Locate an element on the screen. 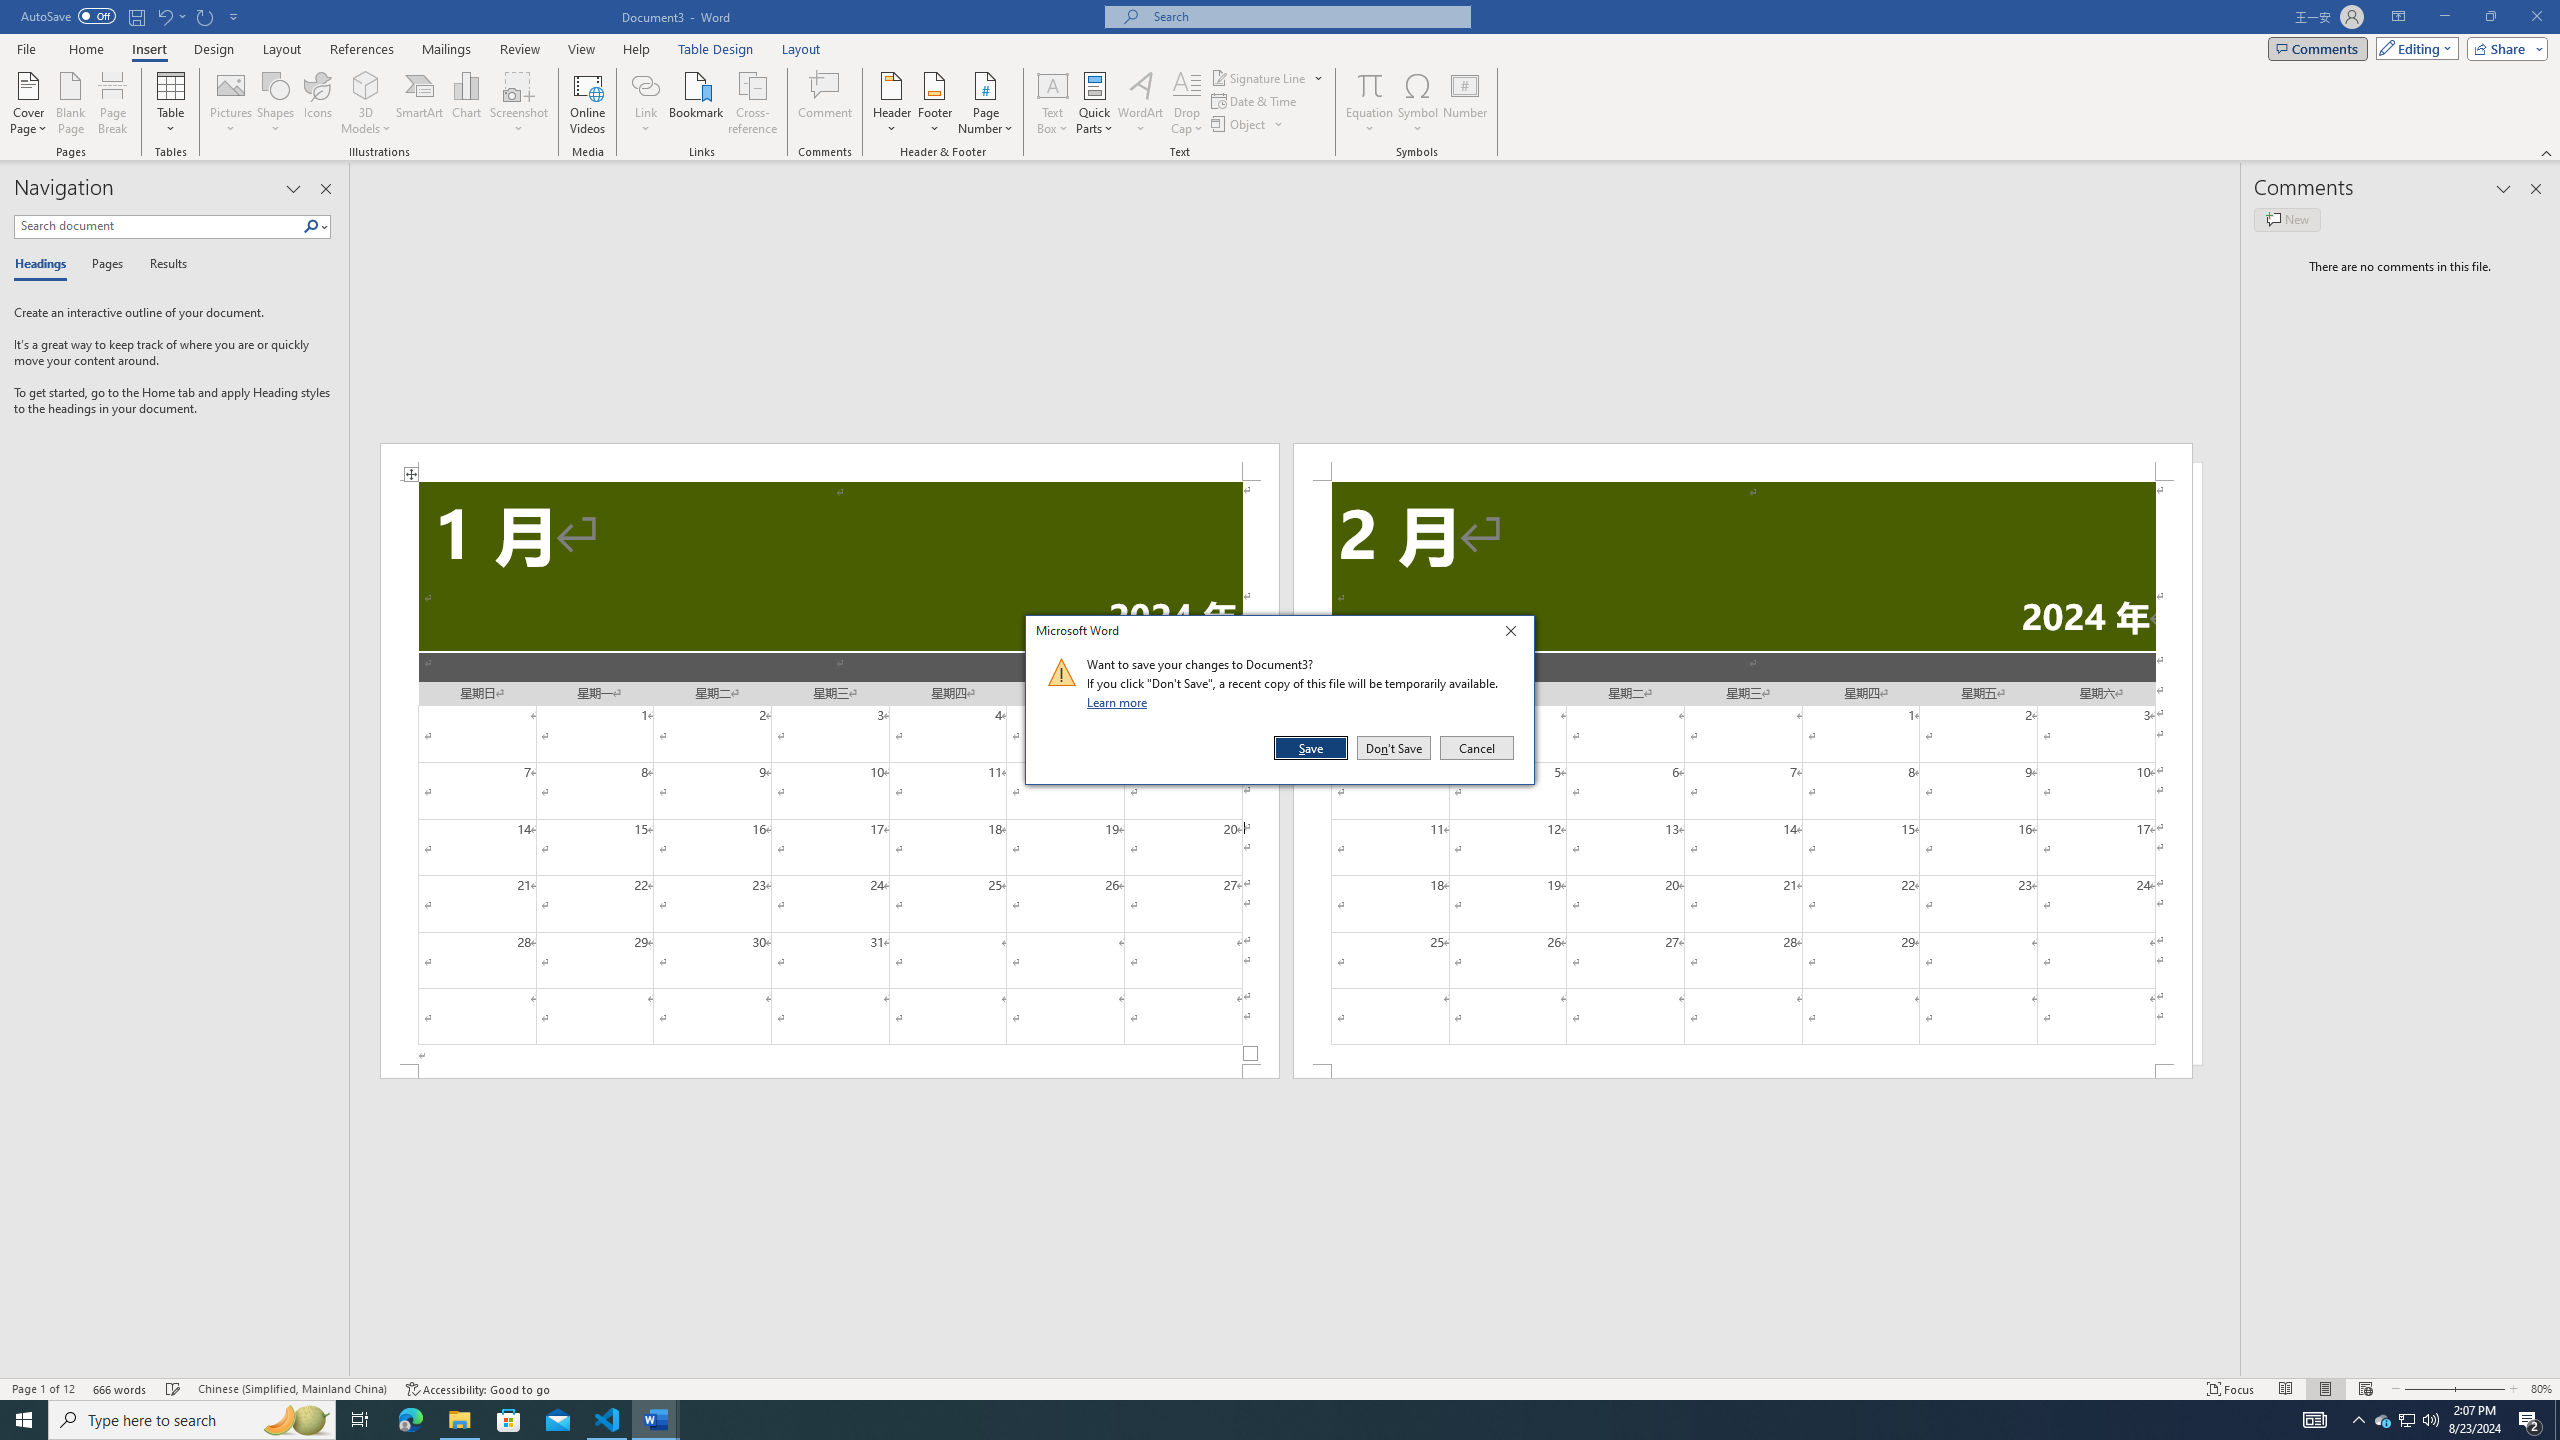 The image size is (2560, 1440). Ribbon Display Options is located at coordinates (2398, 17).